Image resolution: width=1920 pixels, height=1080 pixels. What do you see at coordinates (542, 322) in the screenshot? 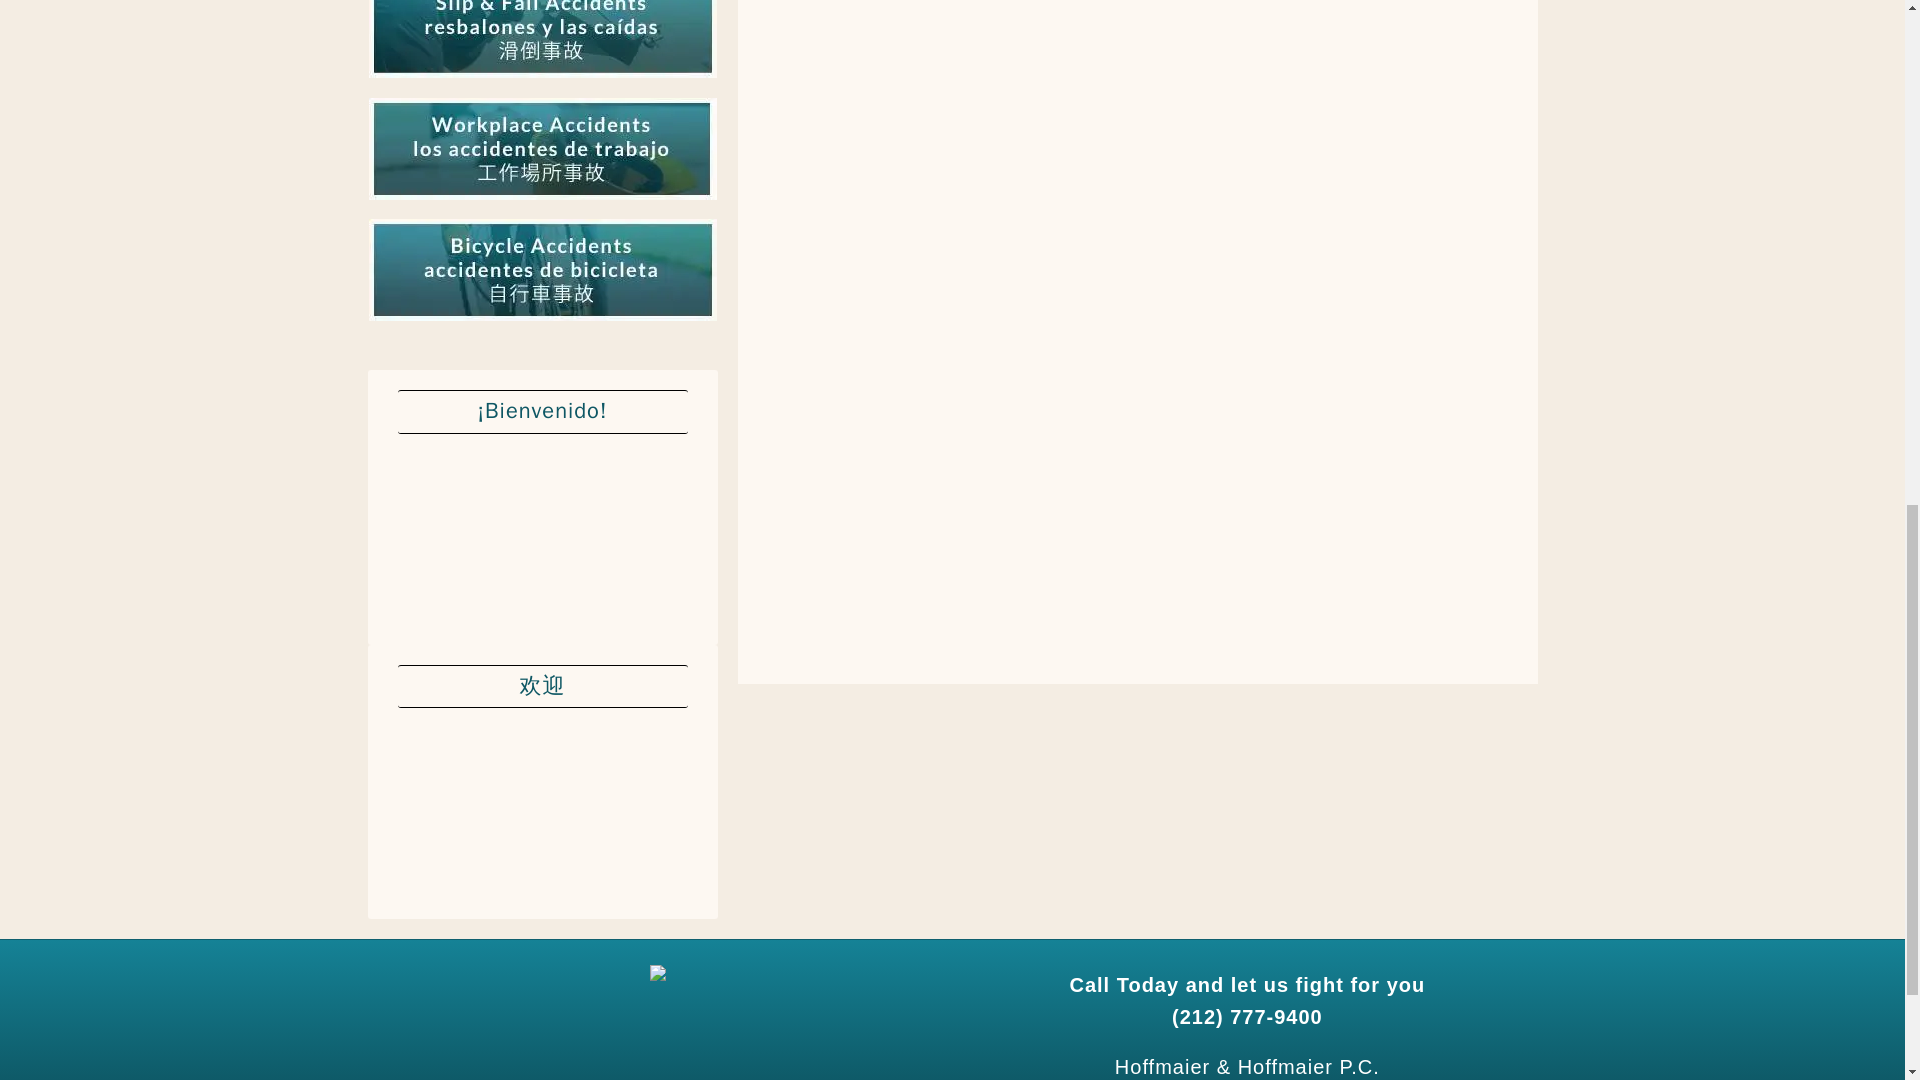
I see `Bicycle Accidents` at bounding box center [542, 322].